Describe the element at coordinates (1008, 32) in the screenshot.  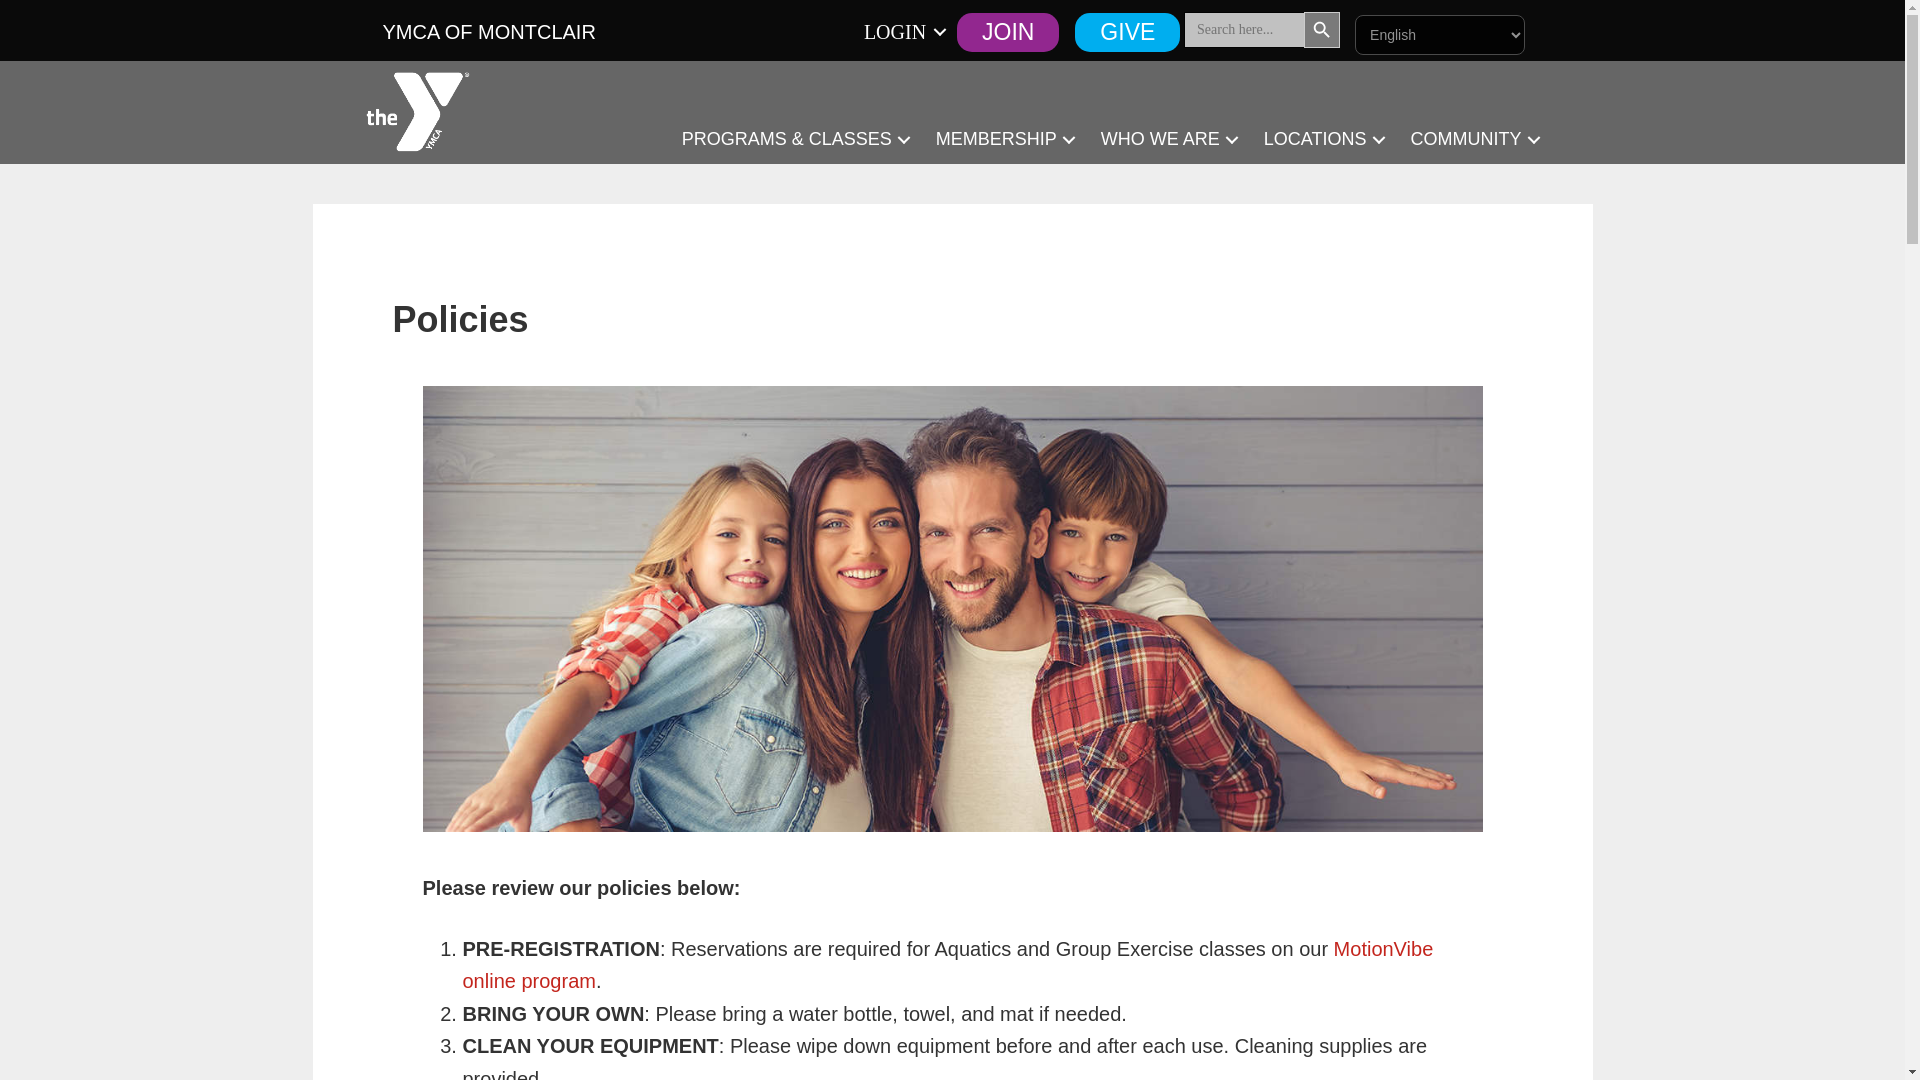
I see `JOIN` at that location.